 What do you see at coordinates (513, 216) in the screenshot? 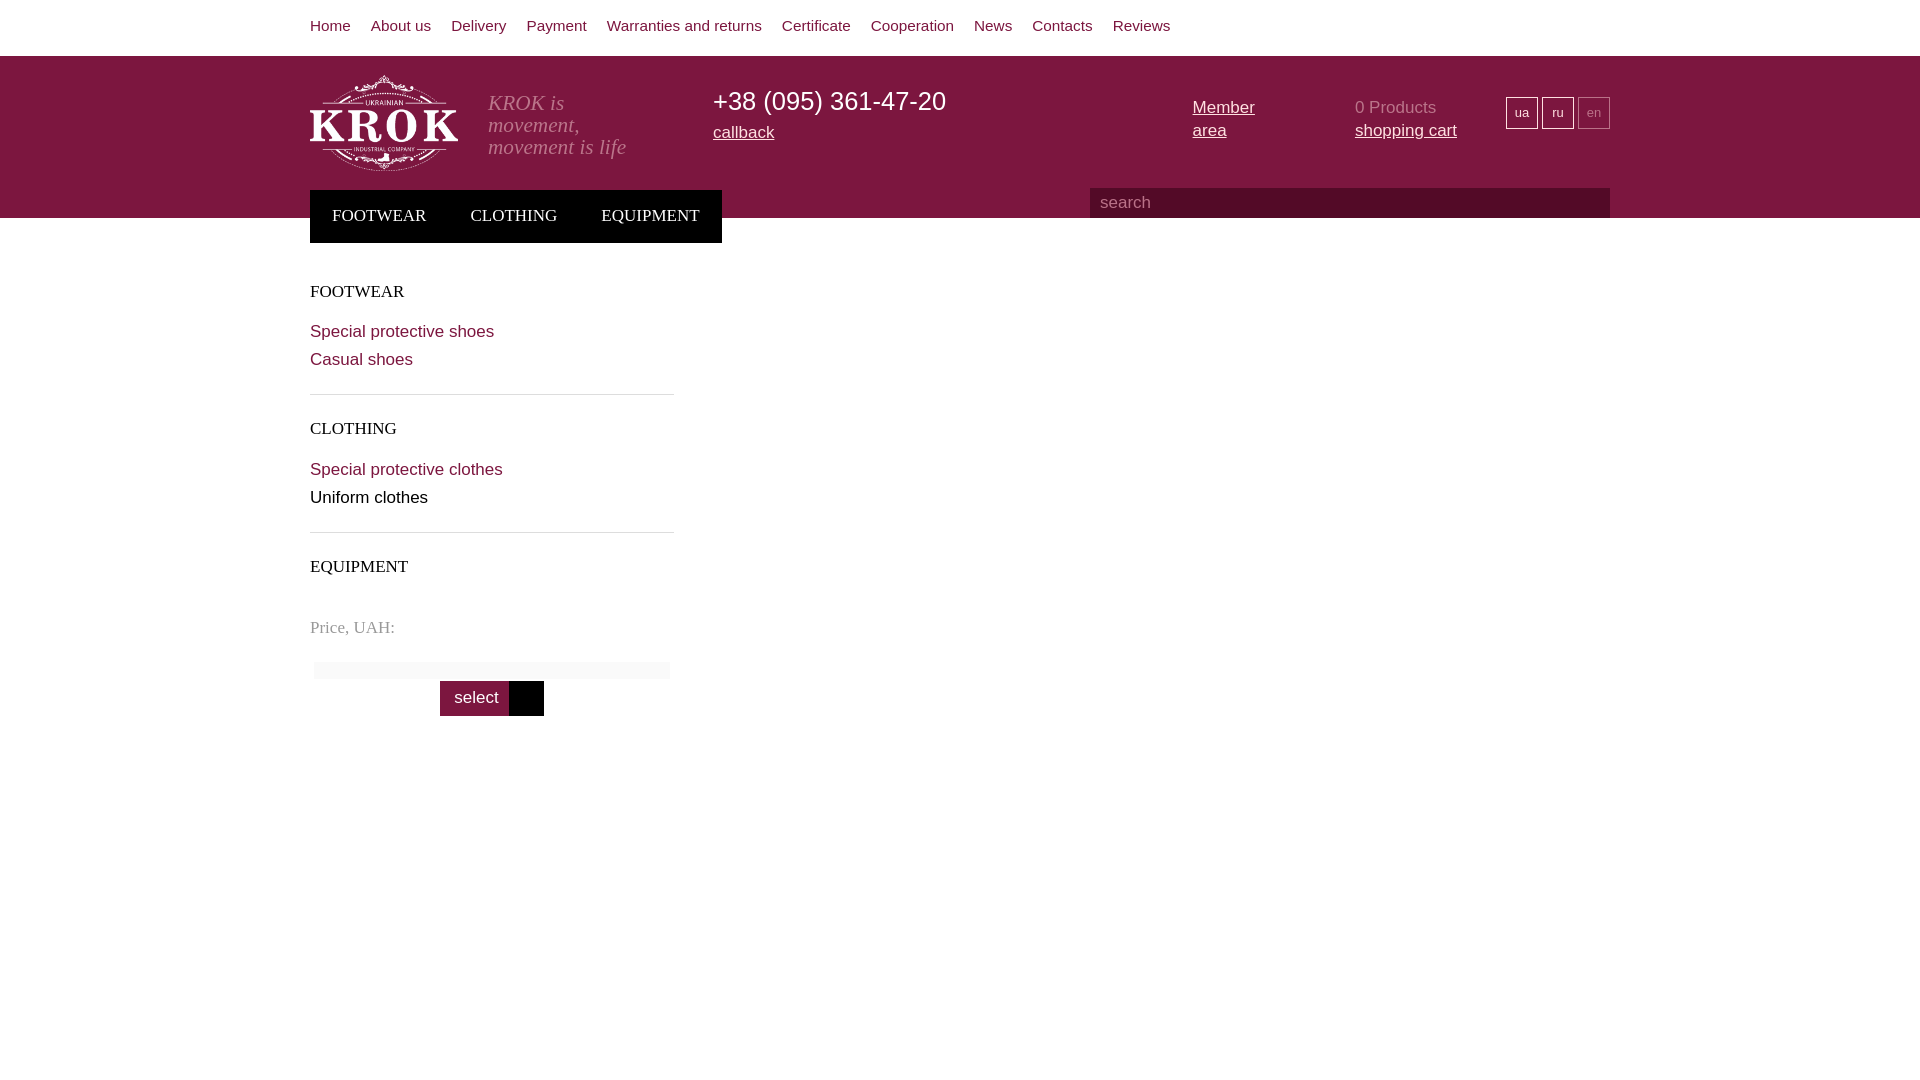
I see `CLOTHING` at bounding box center [513, 216].